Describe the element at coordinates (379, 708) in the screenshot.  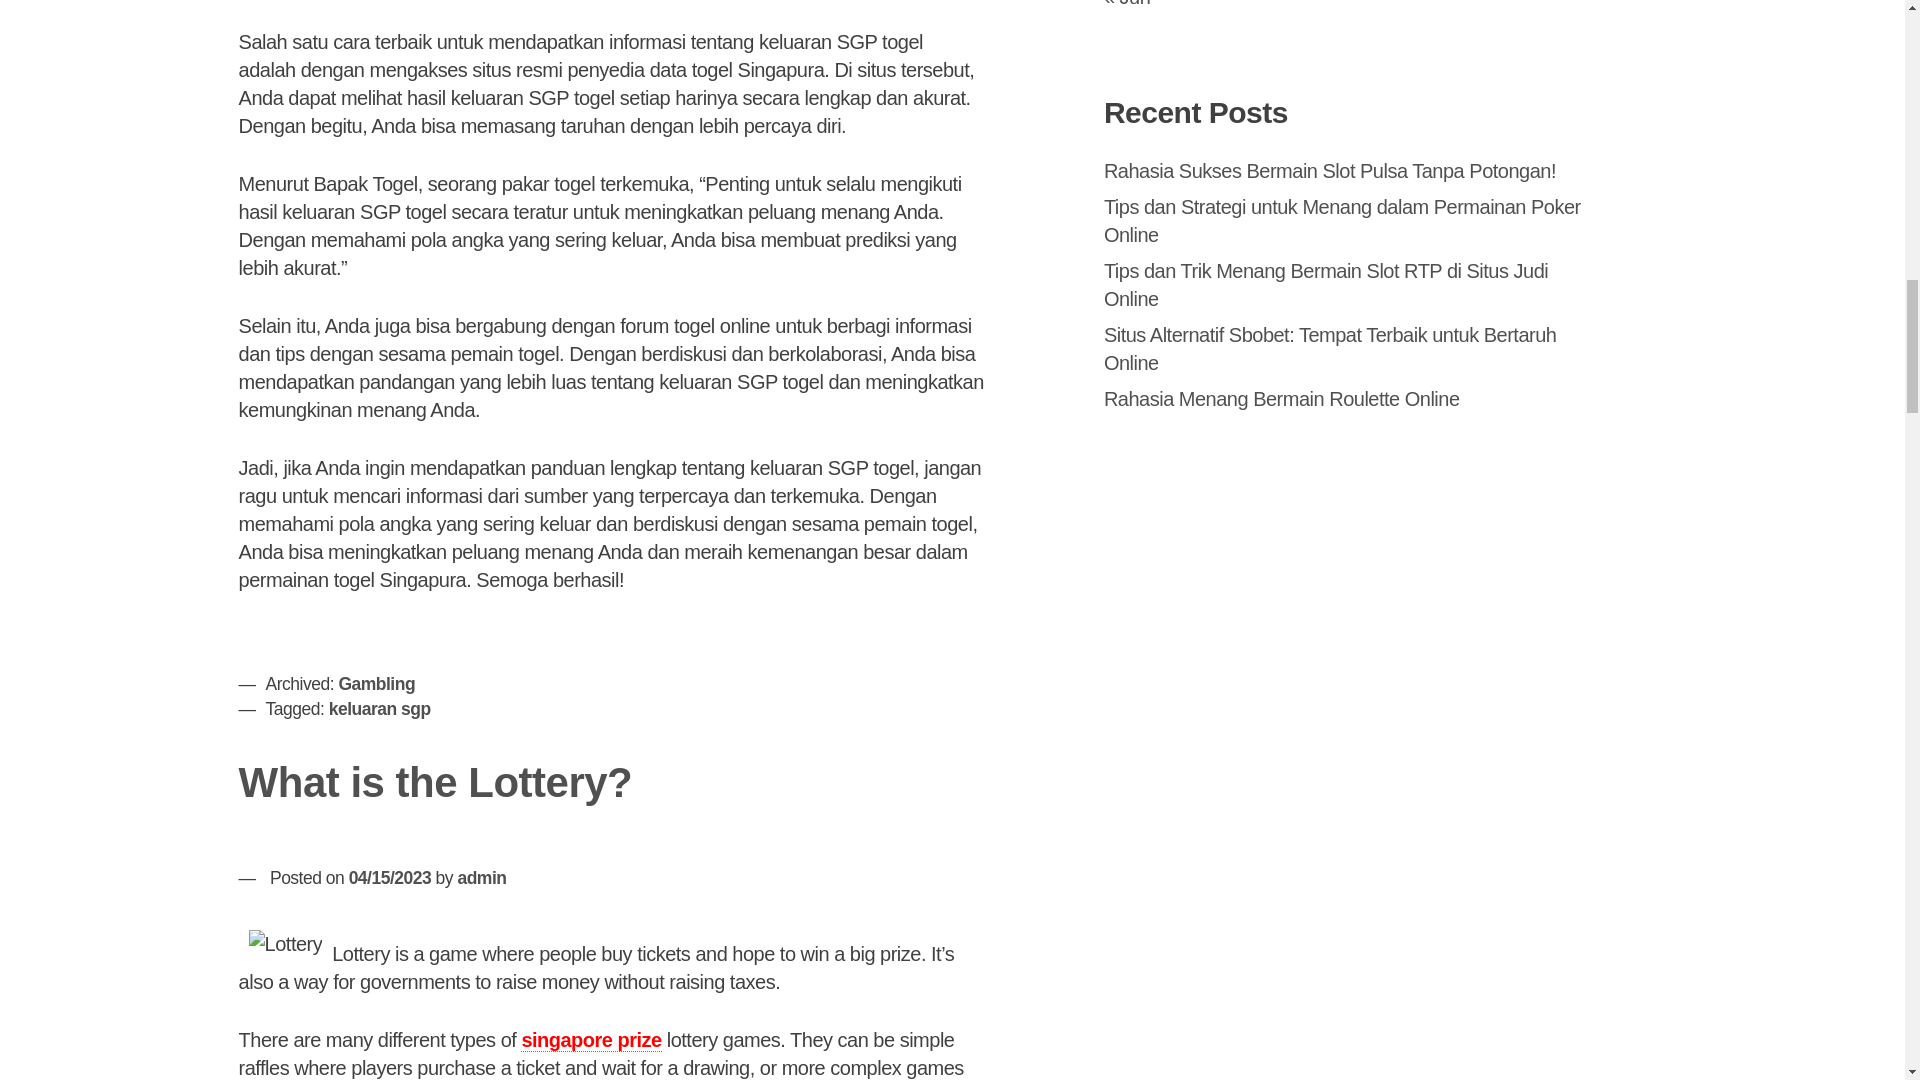
I see `keluaran sgp` at that location.